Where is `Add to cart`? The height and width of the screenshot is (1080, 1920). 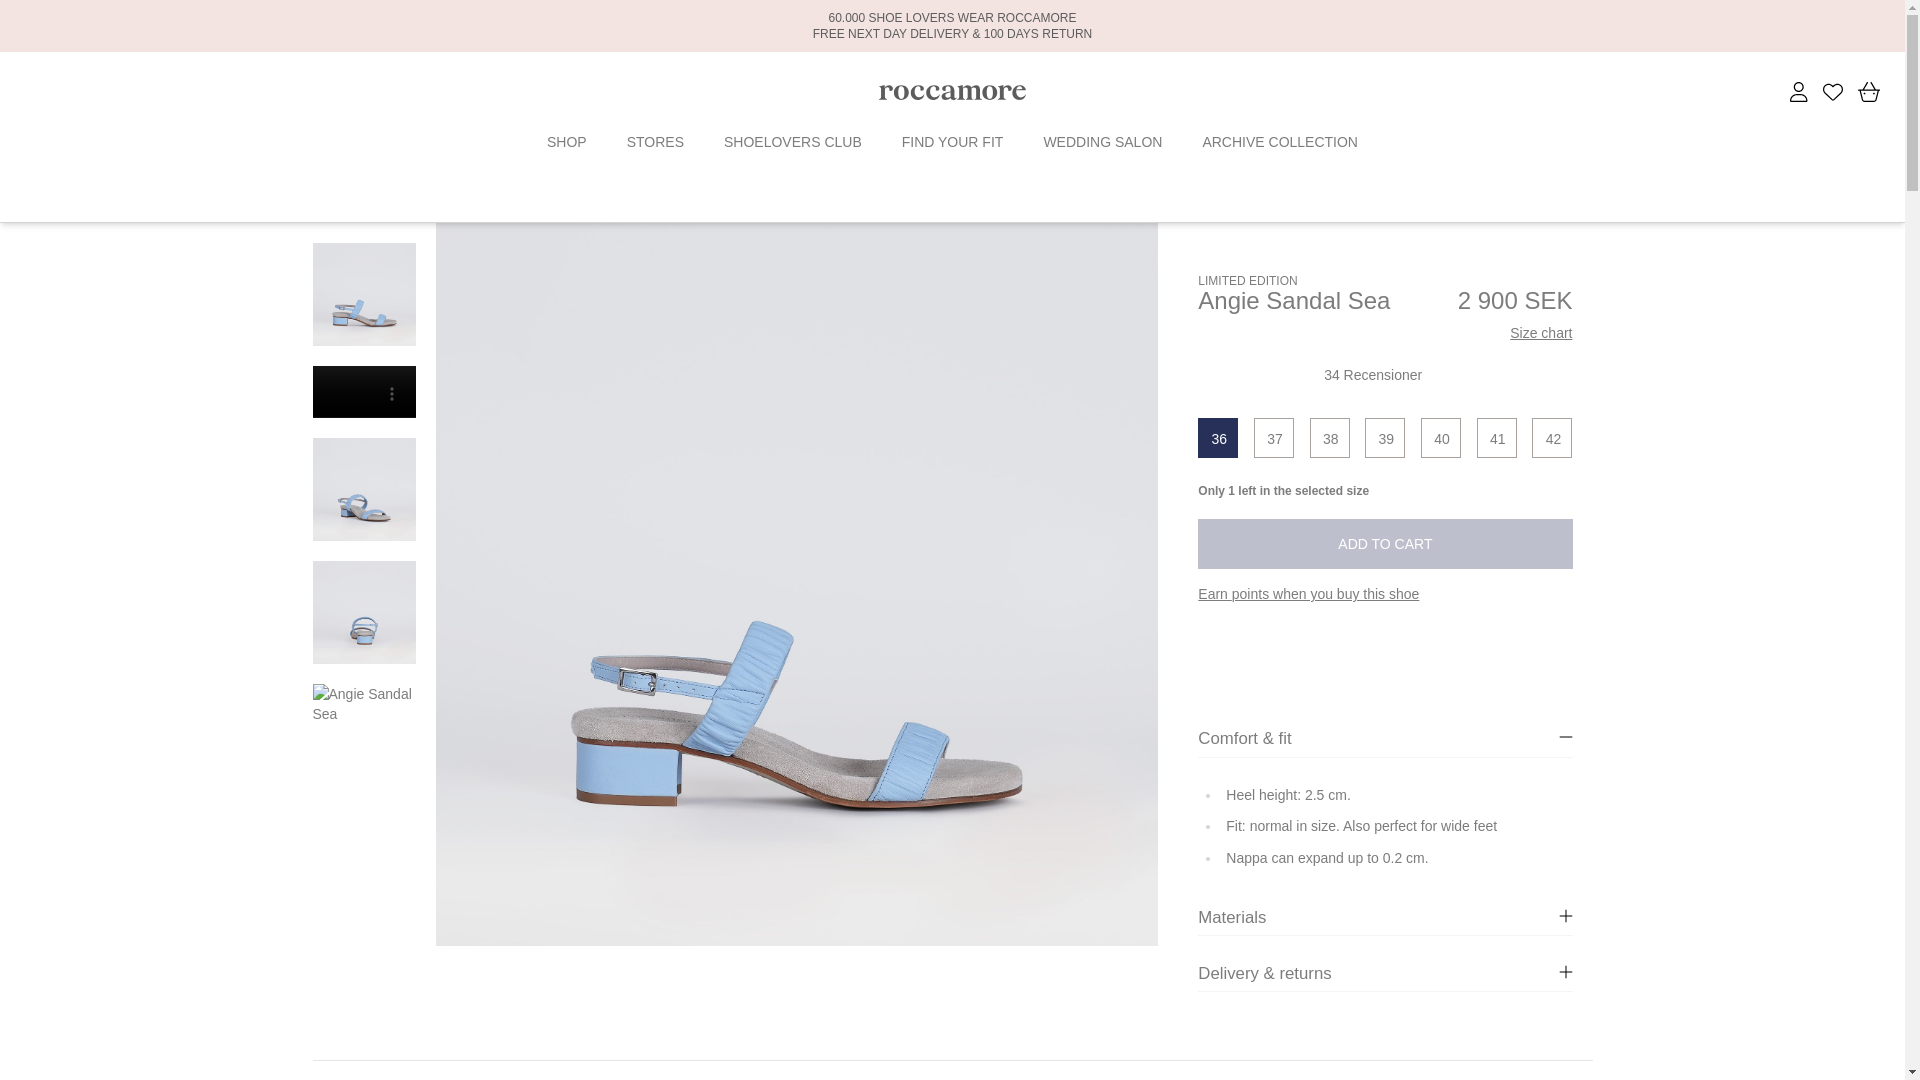 Add to cart is located at coordinates (1385, 544).